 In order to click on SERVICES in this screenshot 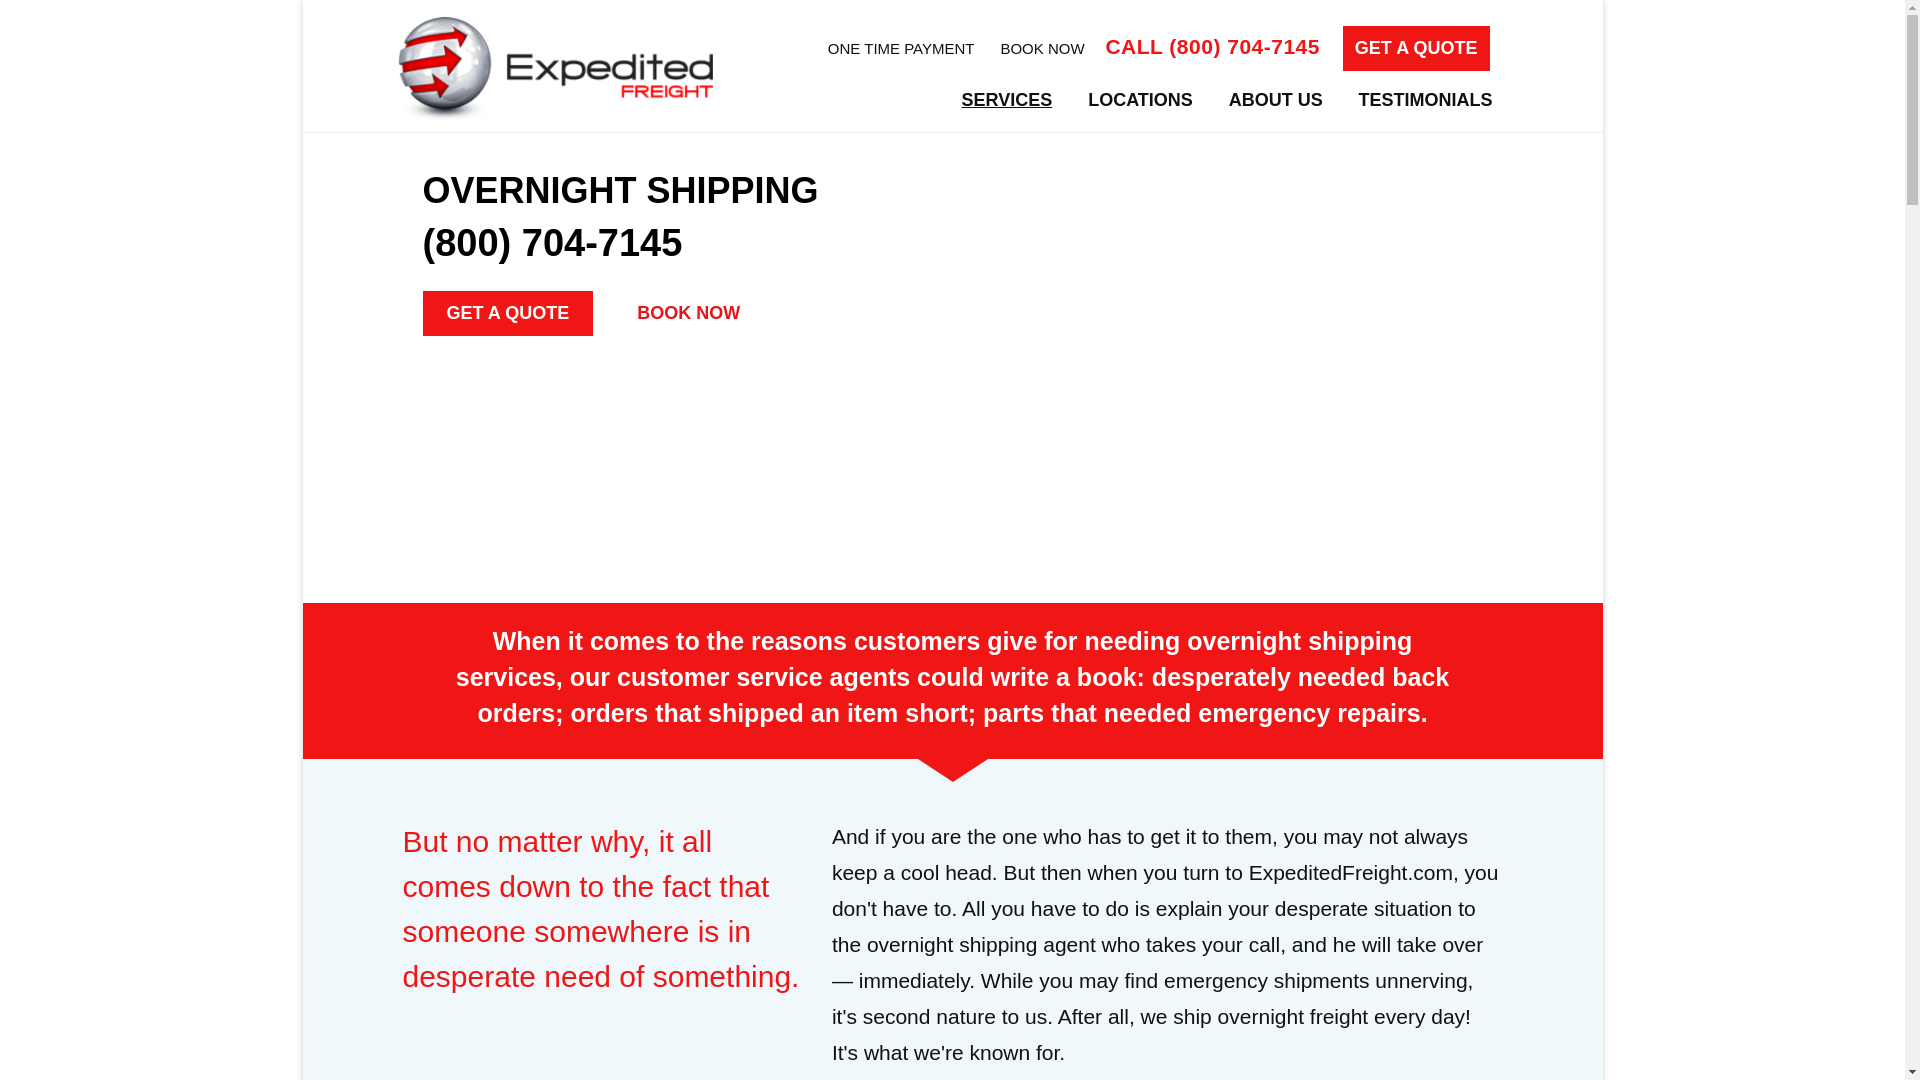, I will do `click(1006, 100)`.